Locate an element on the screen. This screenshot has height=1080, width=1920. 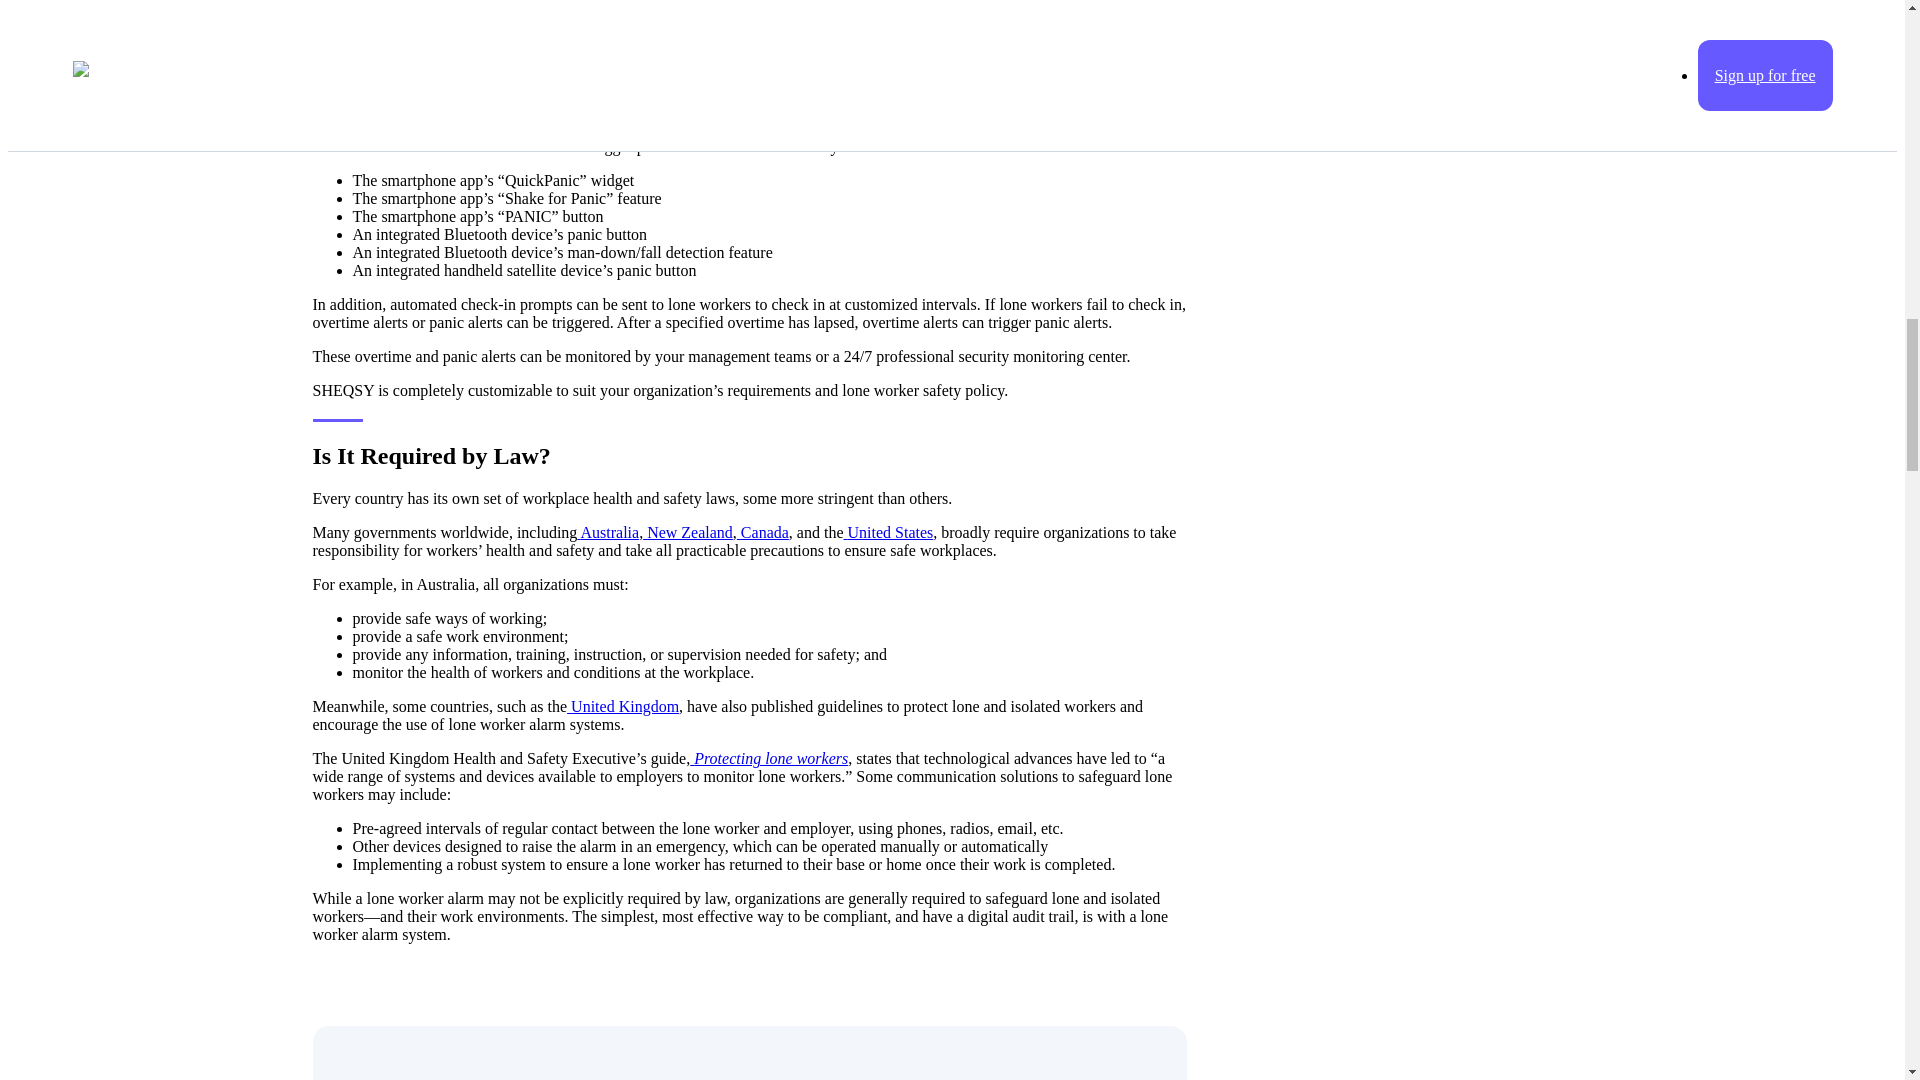
SHEQSY by SafetyCulture is located at coordinates (576, 42).